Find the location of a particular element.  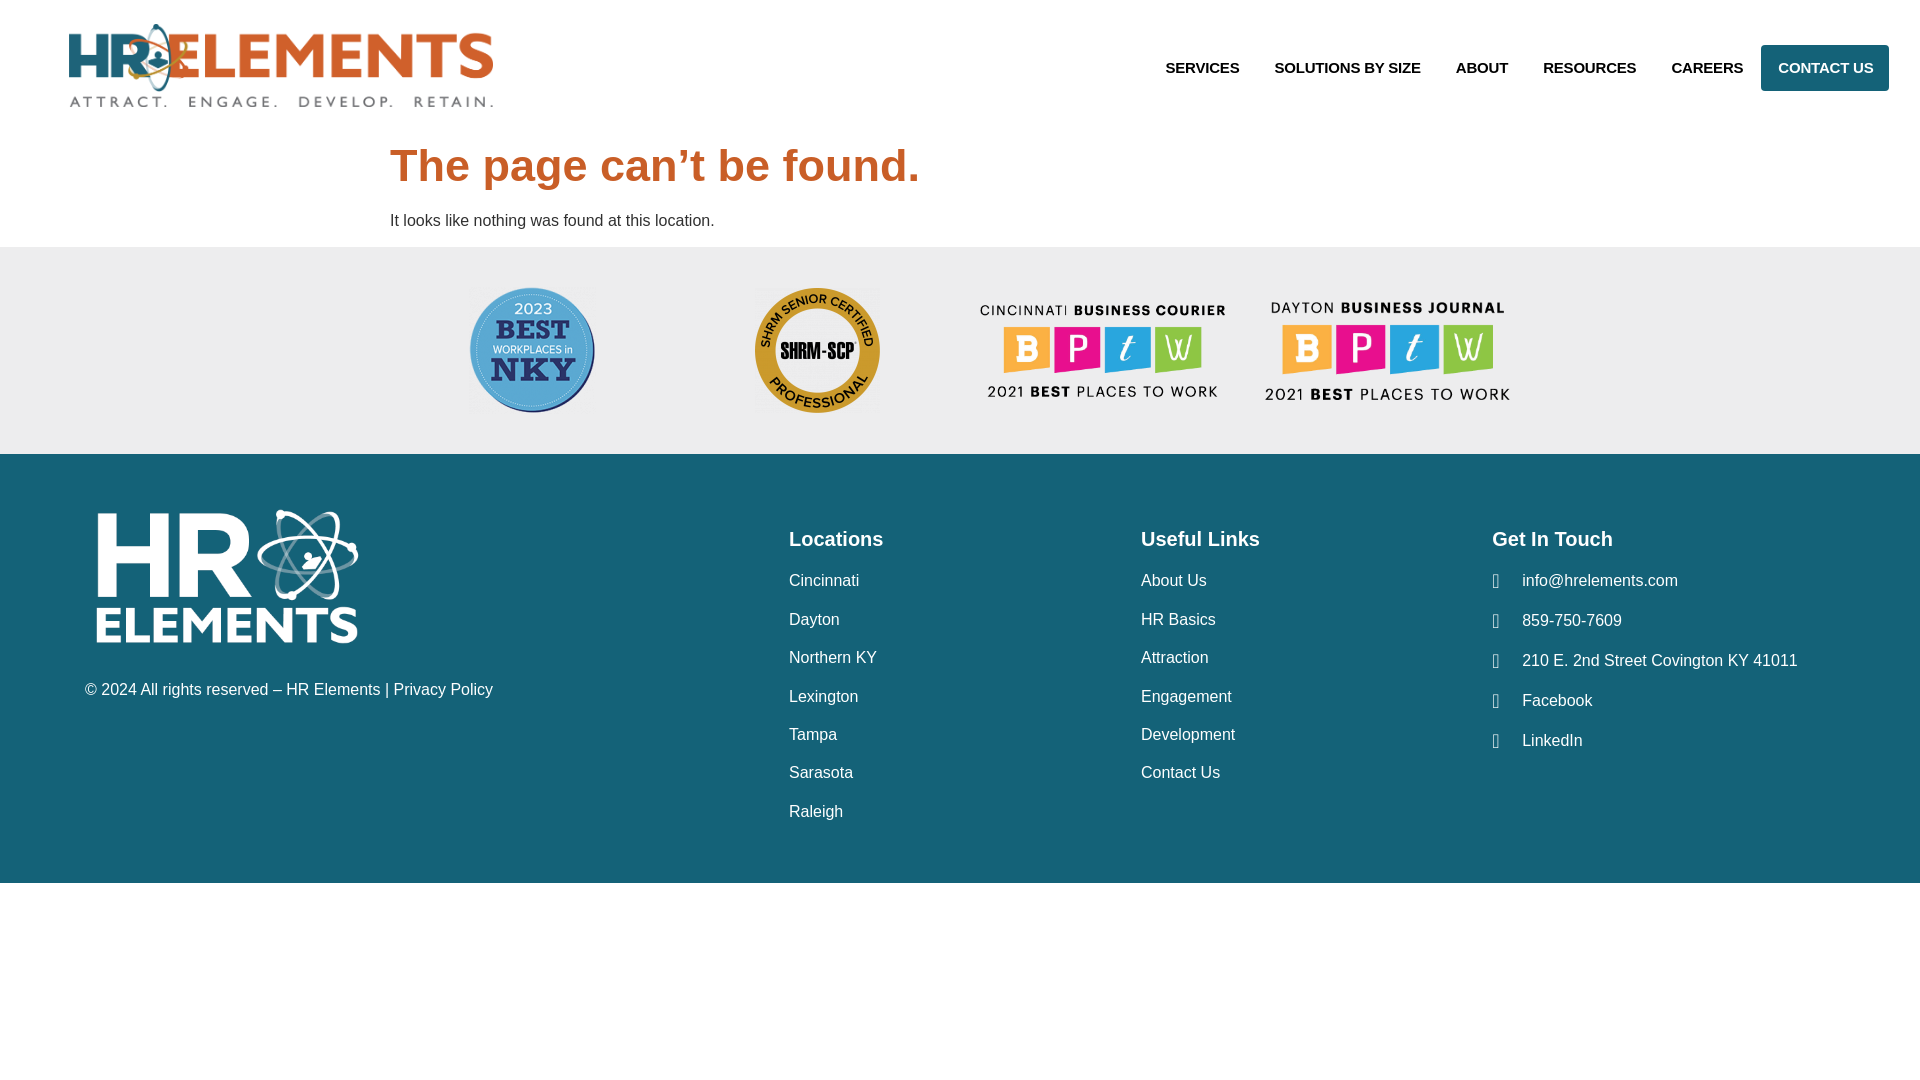

RESOURCES is located at coordinates (1590, 68).